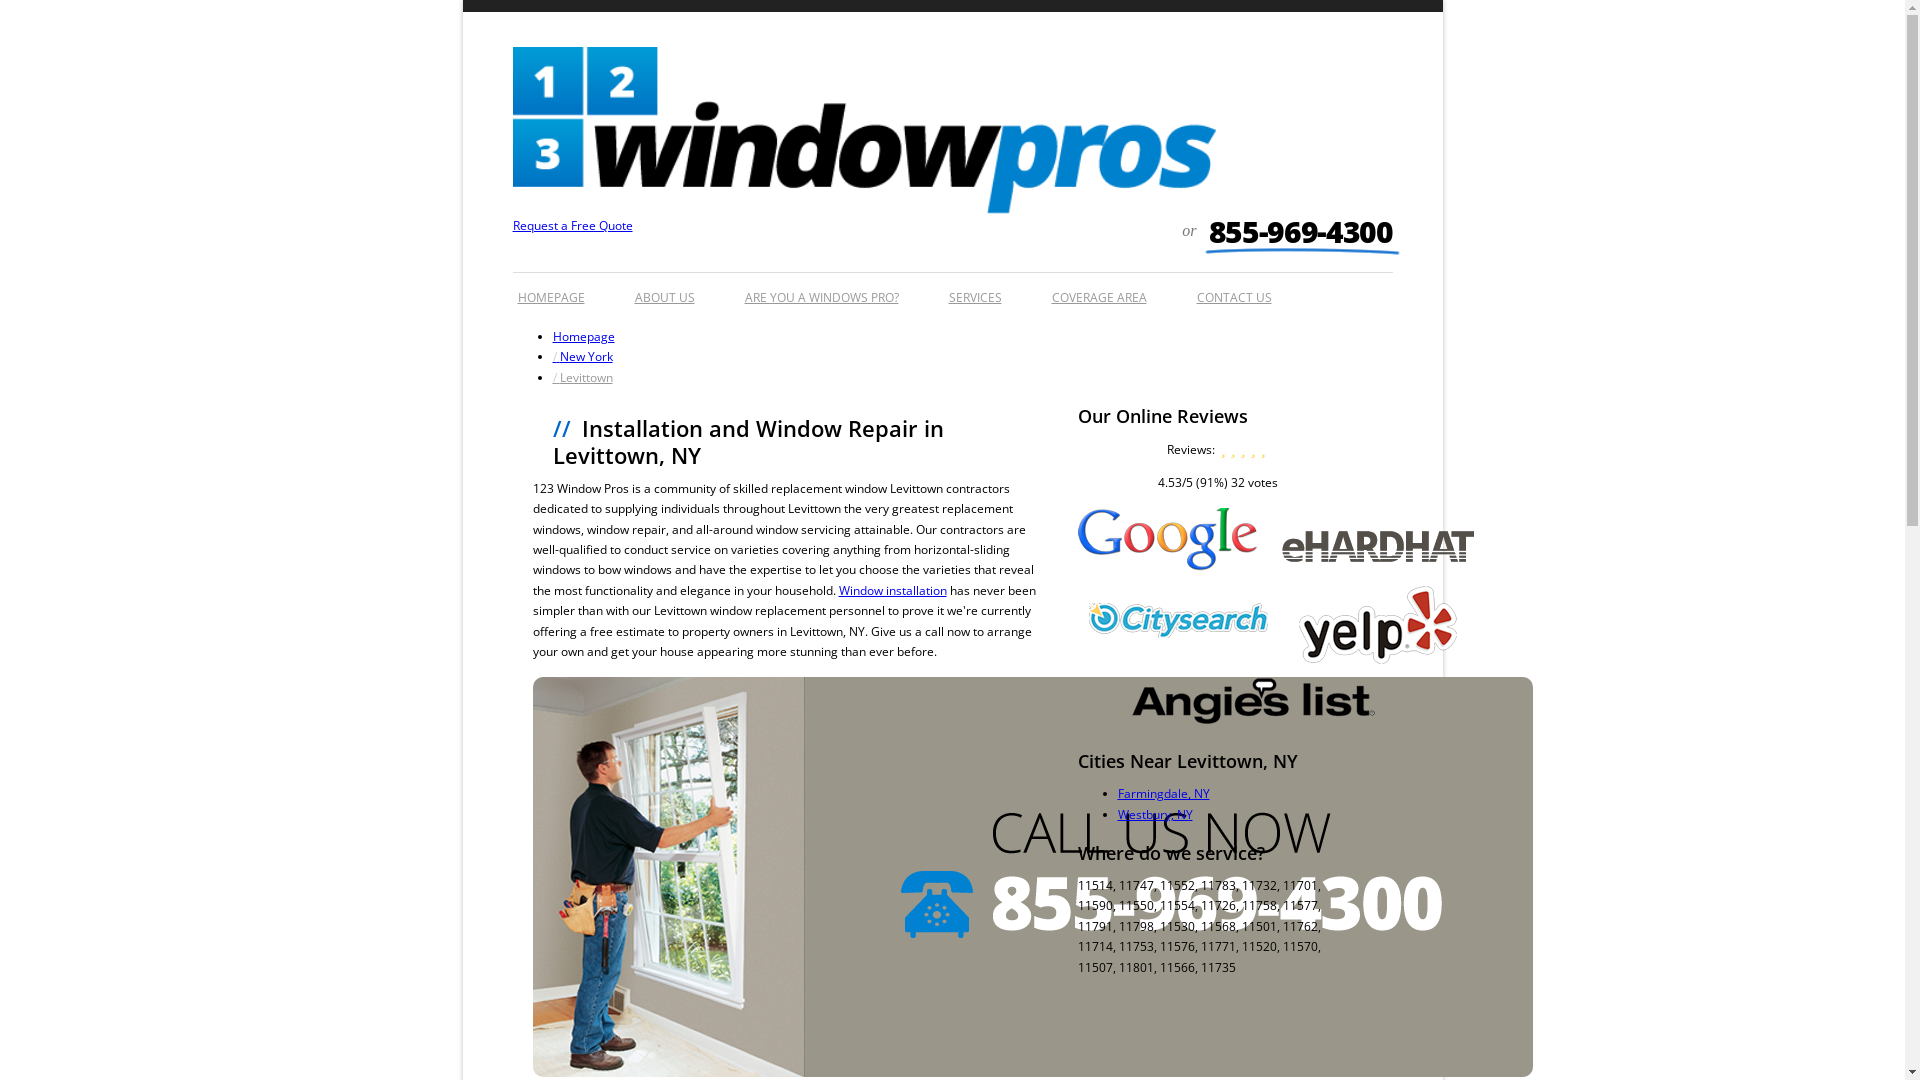 This screenshot has width=1920, height=1080. I want to click on CONTACT US, so click(1234, 292).